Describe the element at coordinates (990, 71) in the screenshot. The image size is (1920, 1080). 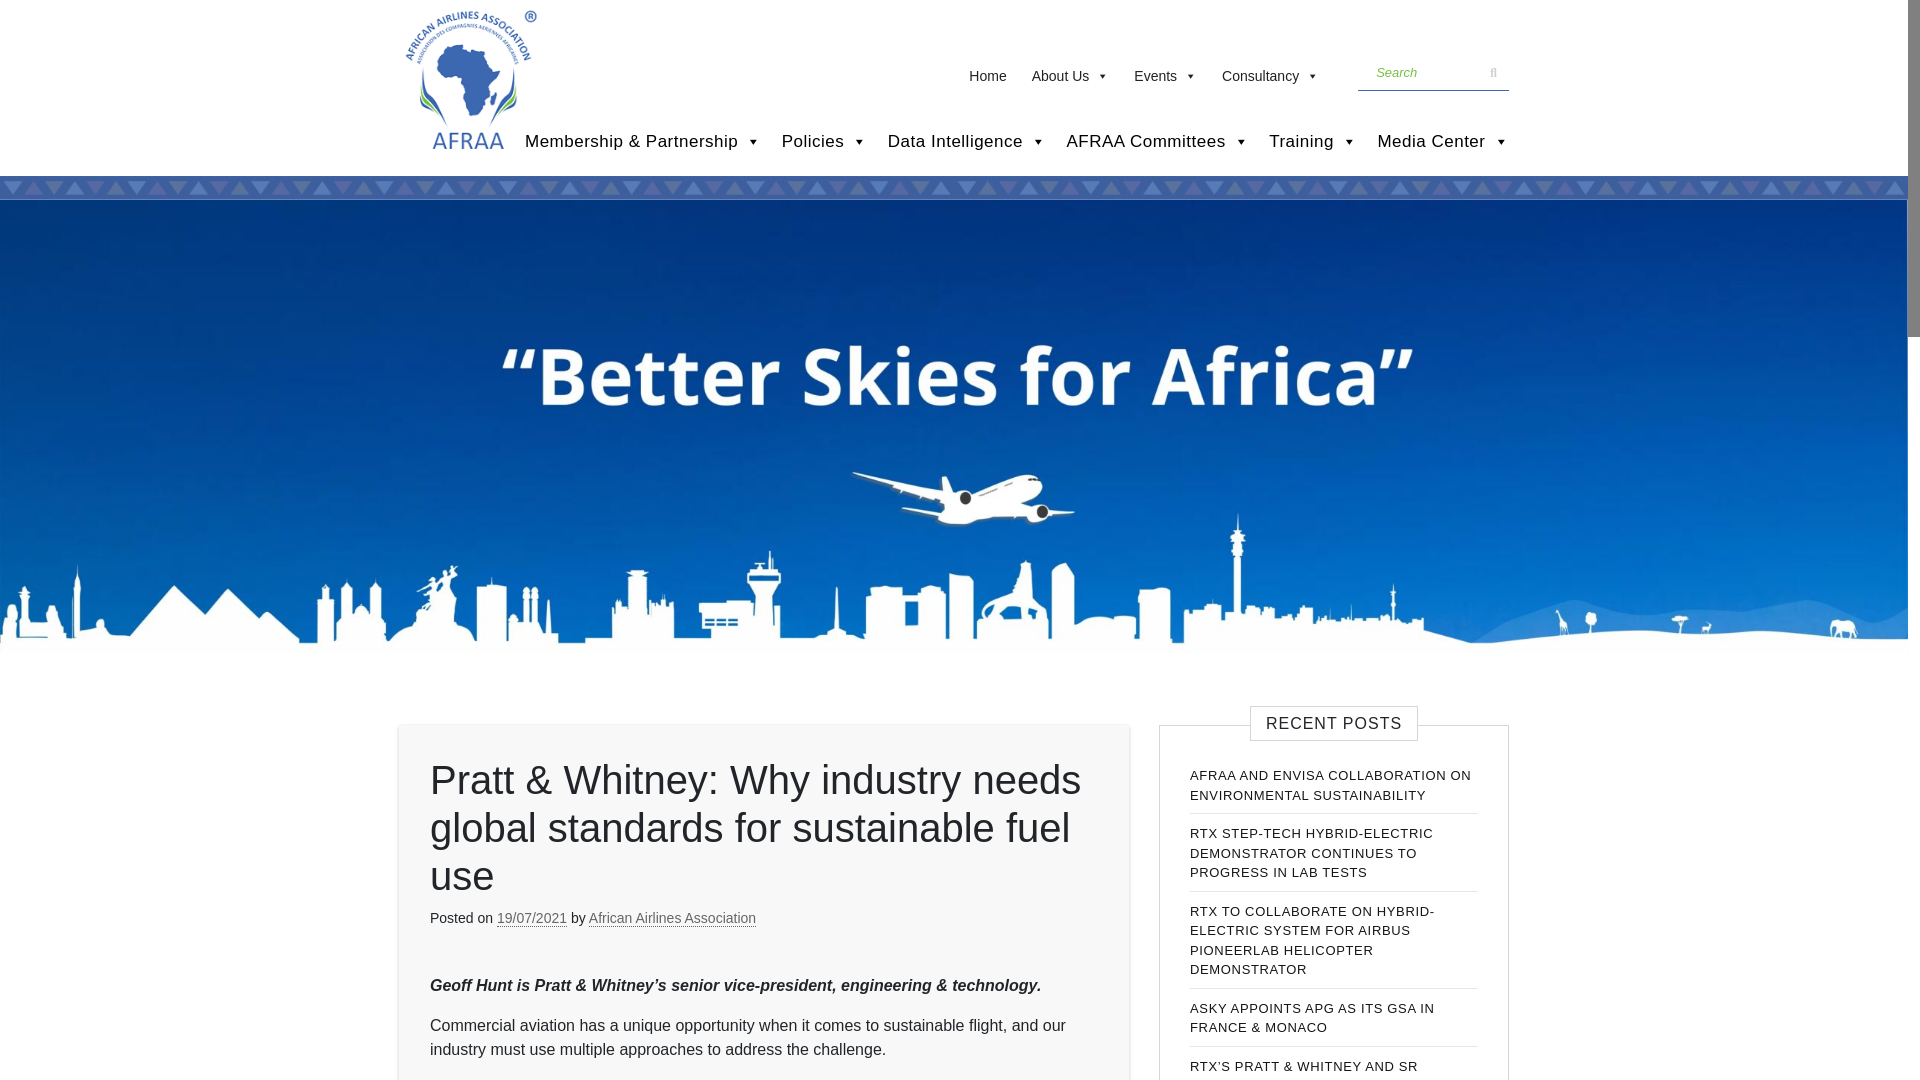
I see `Home` at that location.